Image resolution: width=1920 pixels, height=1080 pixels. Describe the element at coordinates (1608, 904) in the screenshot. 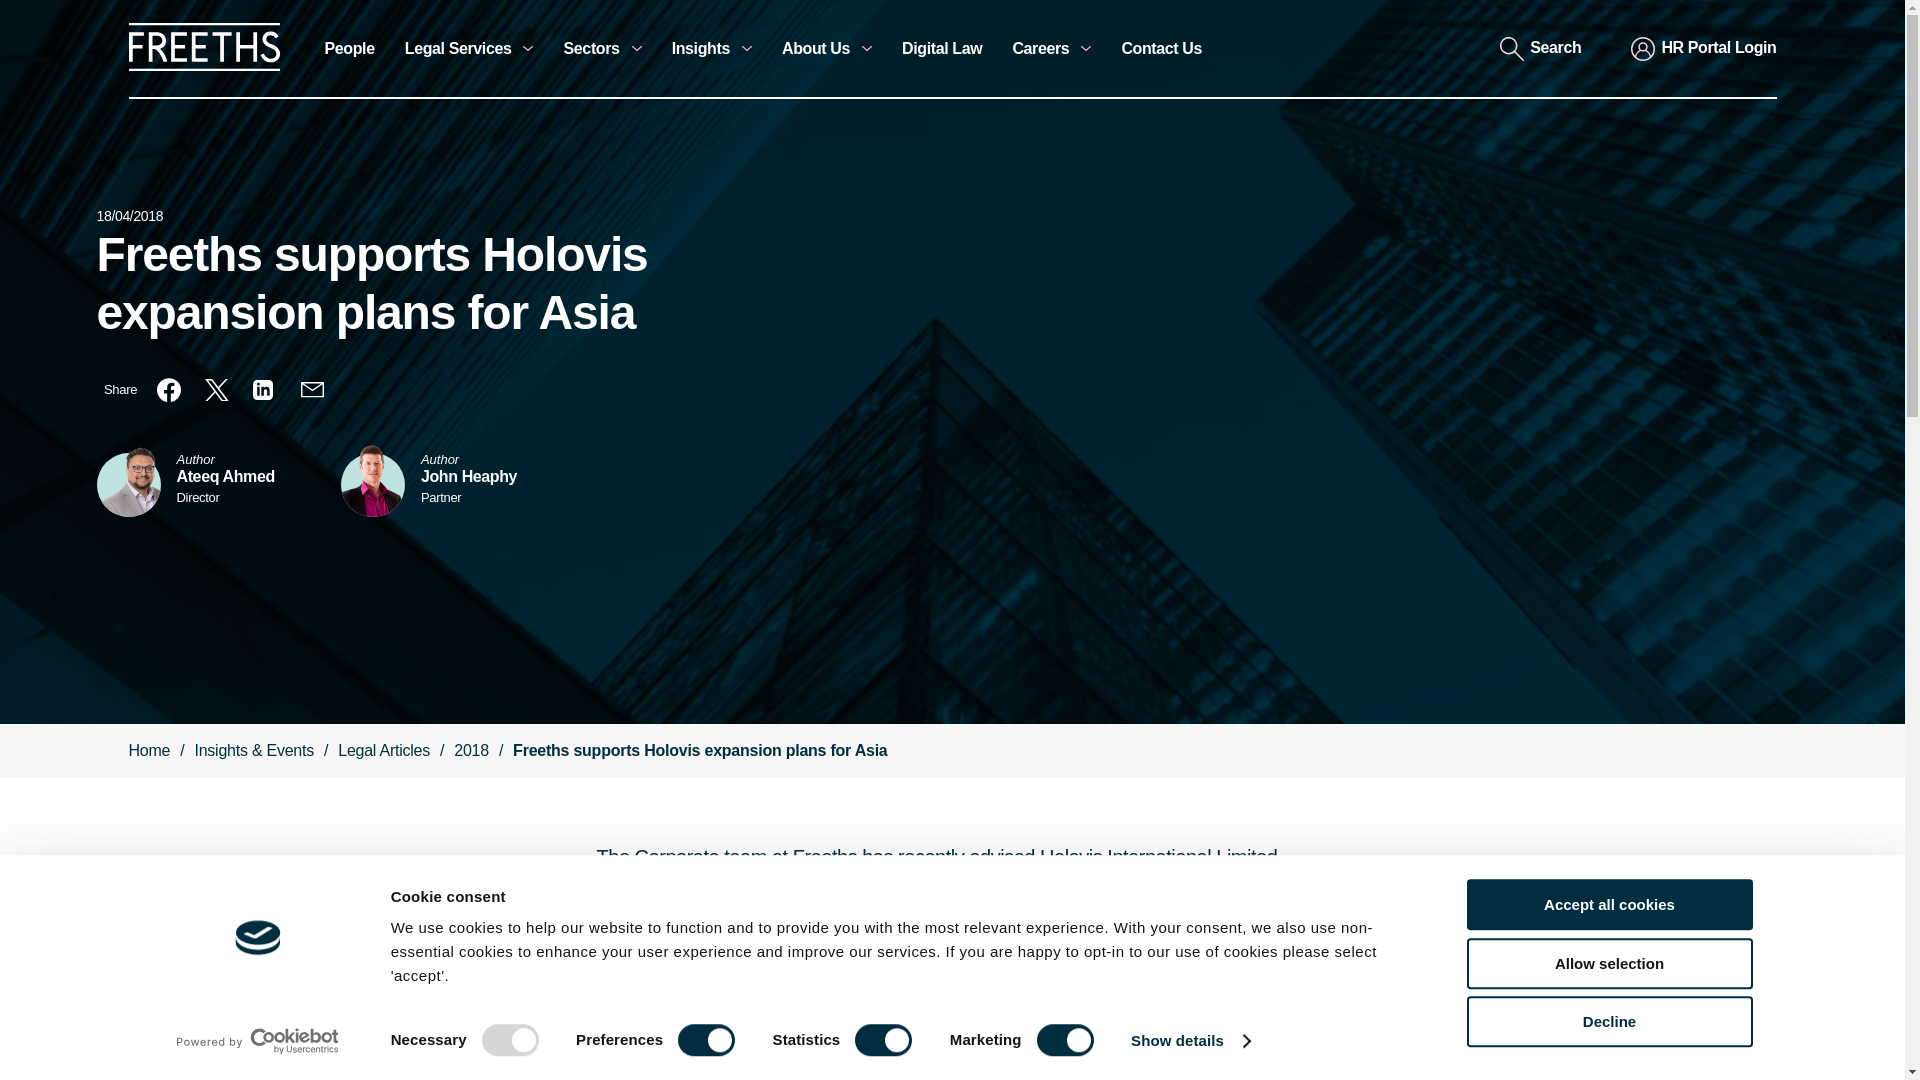

I see `Accept all cookies` at that location.